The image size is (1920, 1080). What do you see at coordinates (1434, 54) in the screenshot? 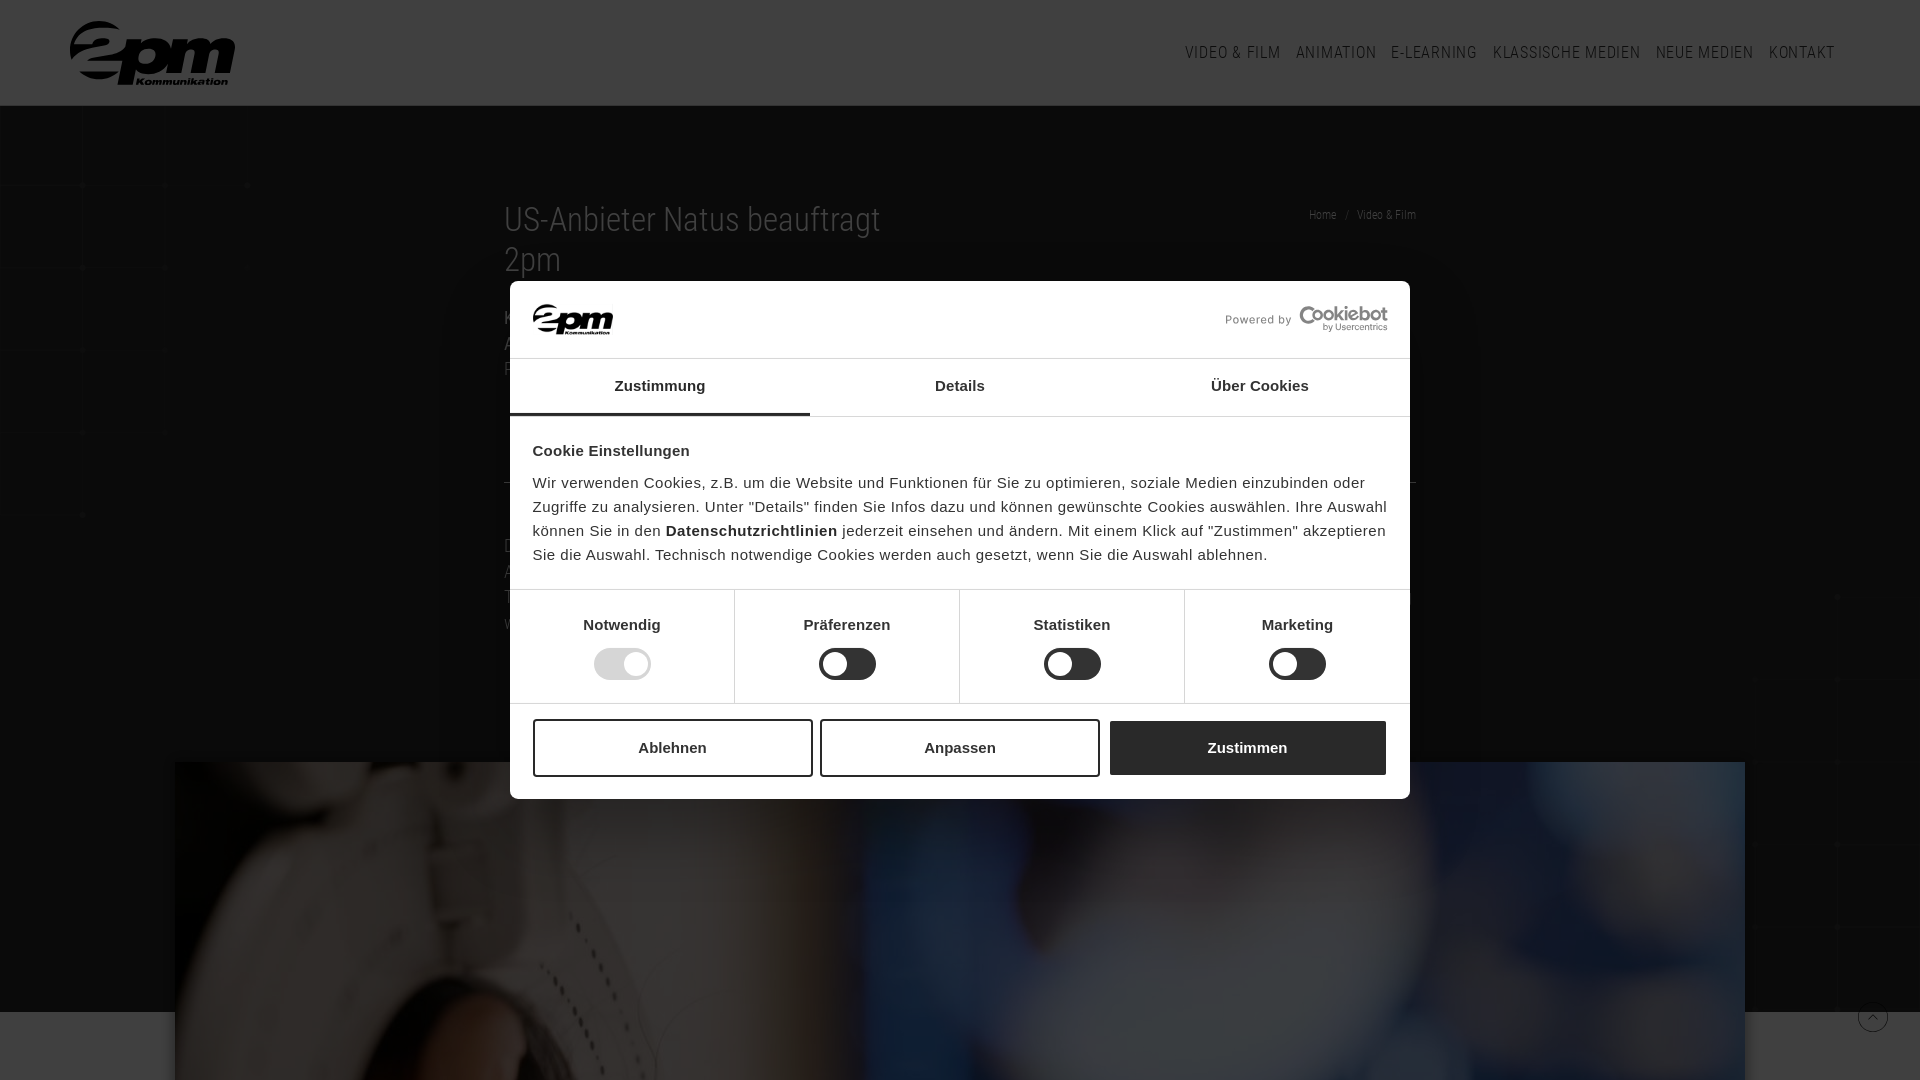
I see `E-LEARNING` at bounding box center [1434, 54].